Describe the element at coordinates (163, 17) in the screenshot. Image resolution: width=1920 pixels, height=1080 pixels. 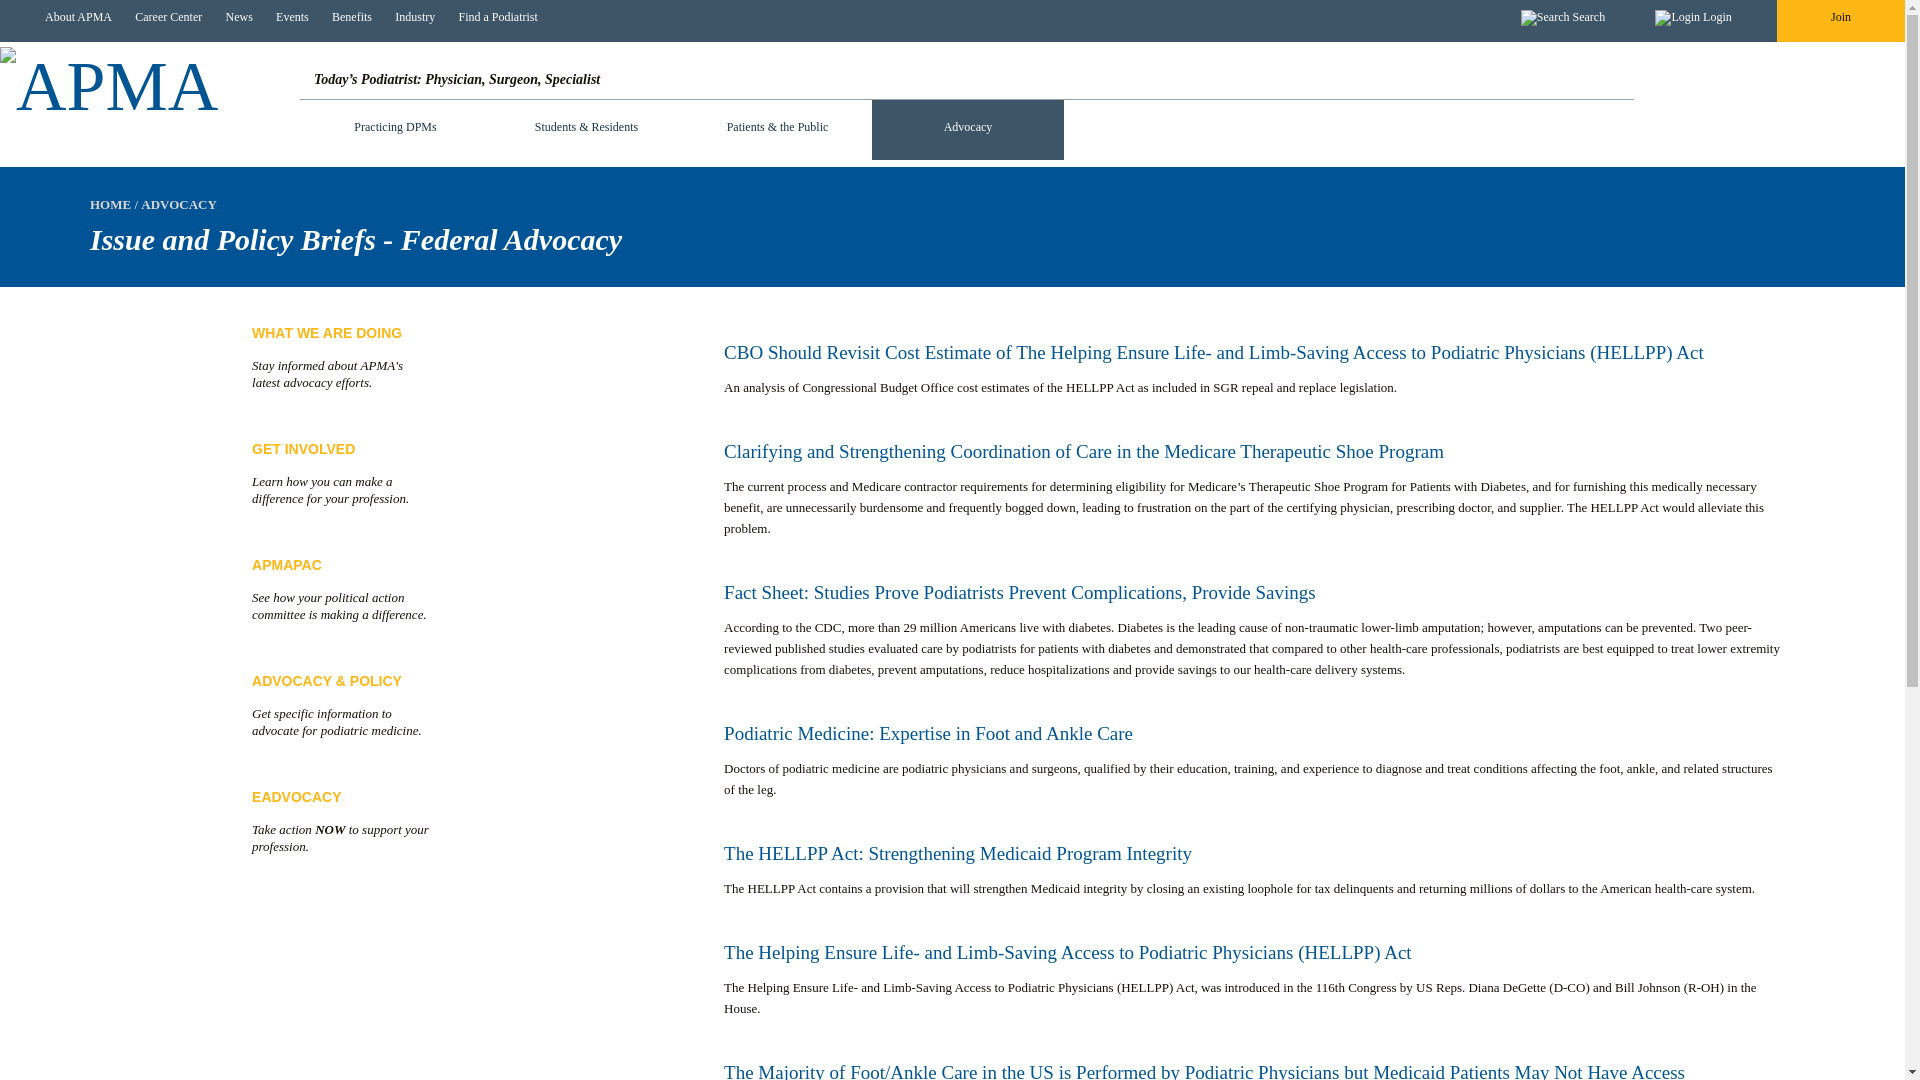
I see `Career Center` at that location.